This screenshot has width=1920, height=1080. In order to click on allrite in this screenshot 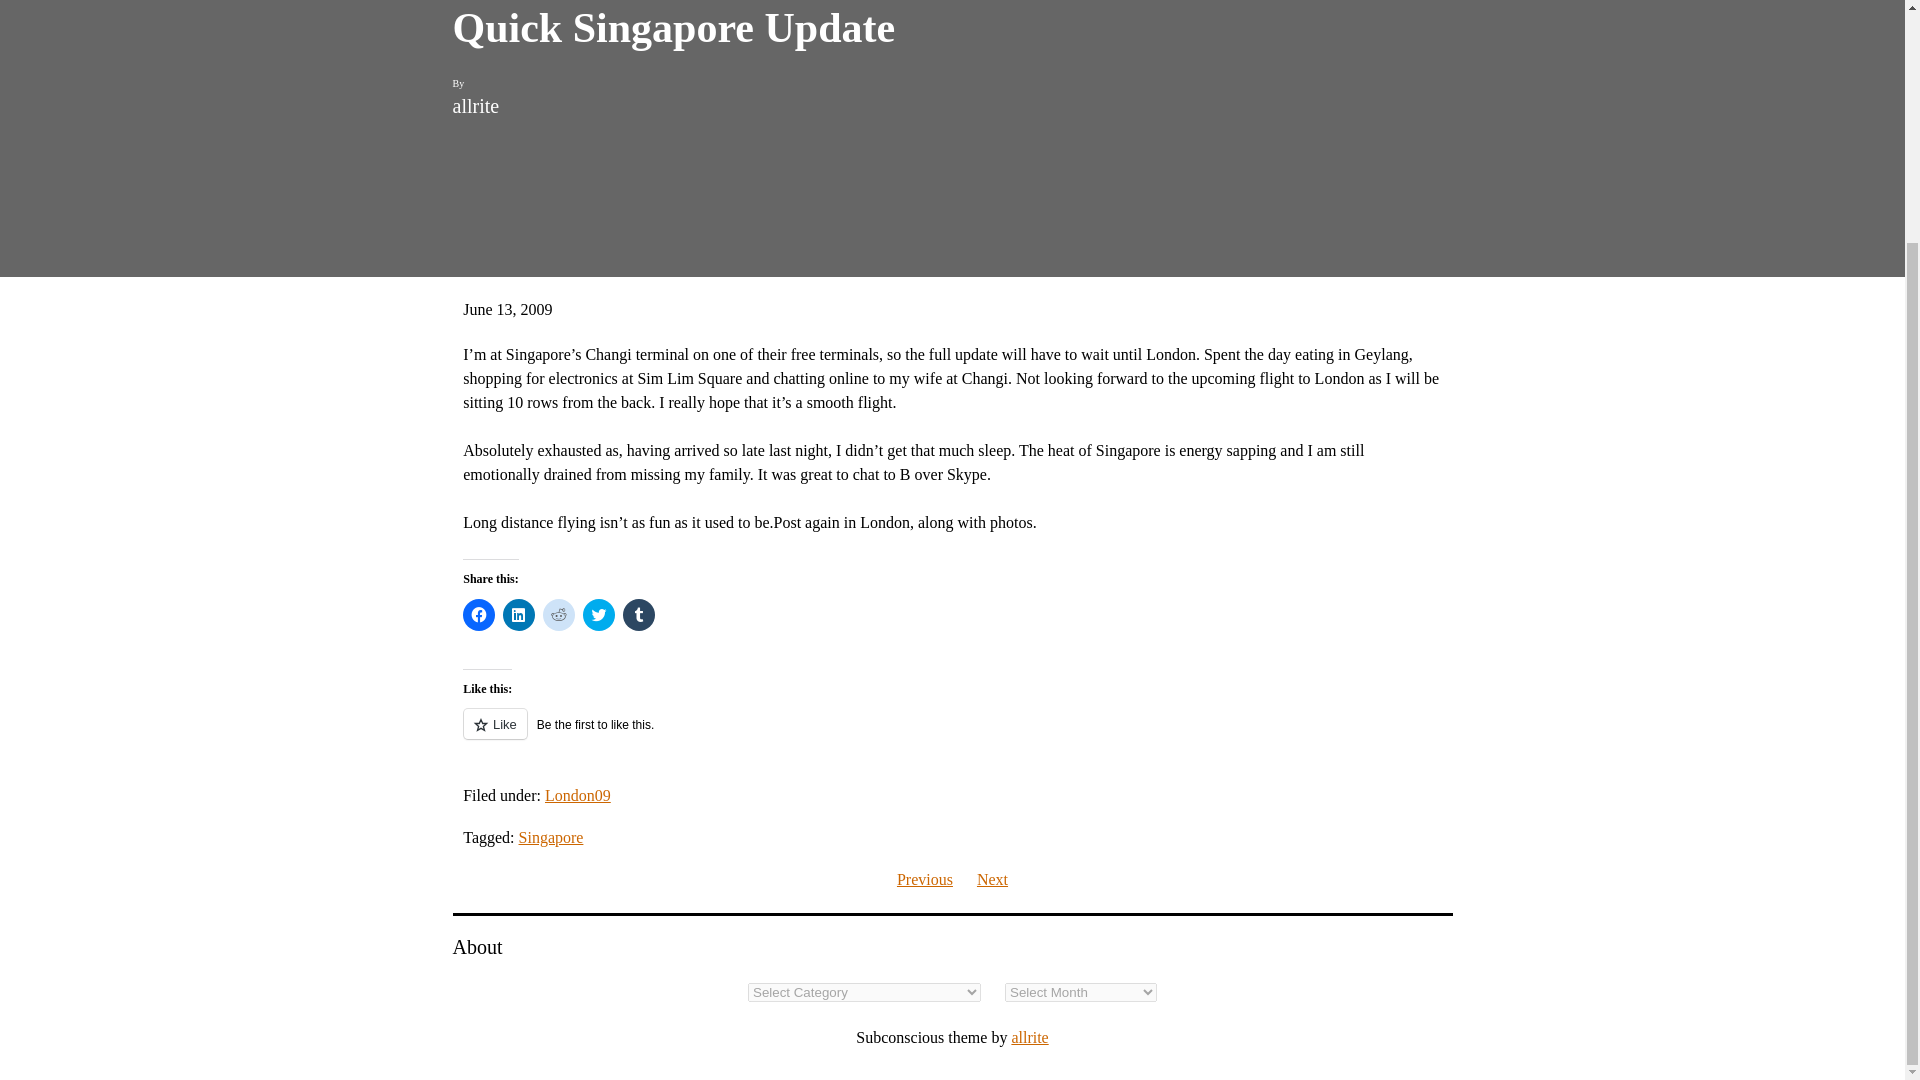, I will do `click(1030, 1038)`.